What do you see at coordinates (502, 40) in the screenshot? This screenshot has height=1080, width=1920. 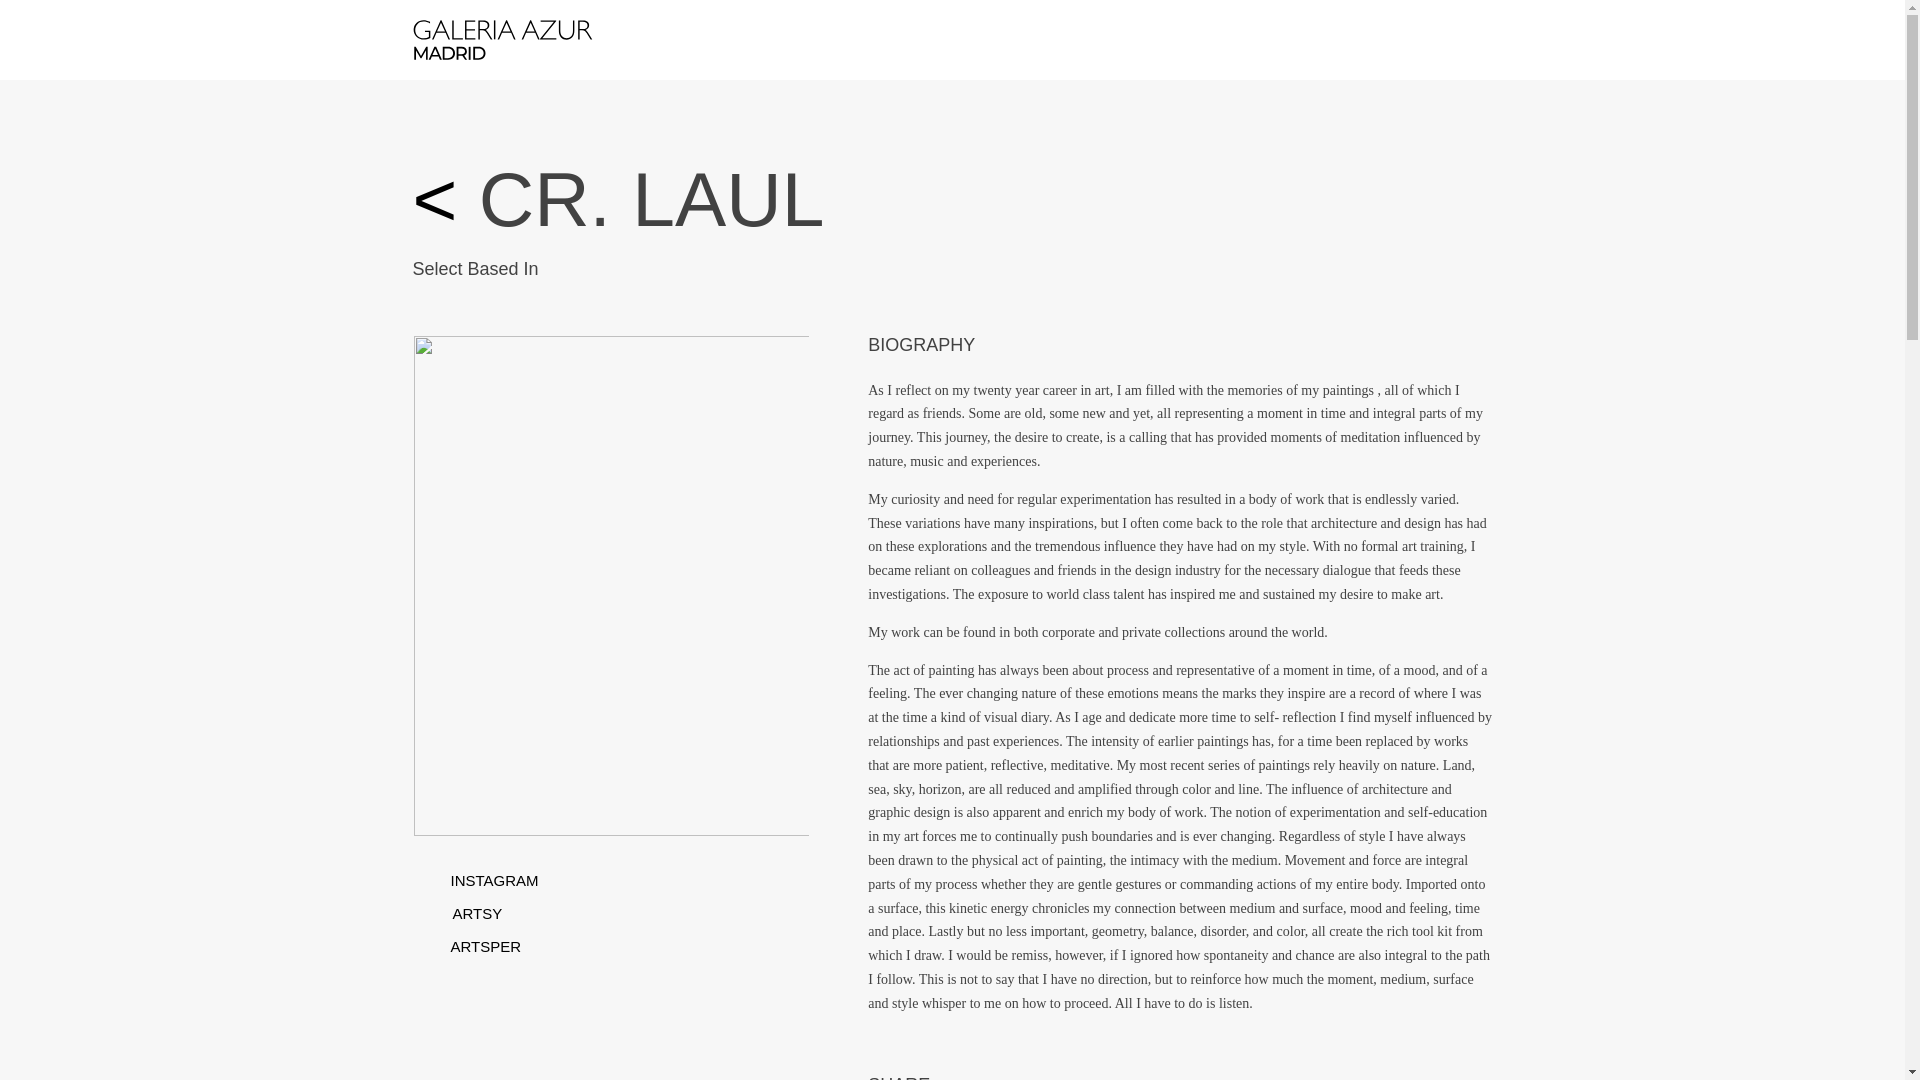 I see `GALERIA AZUR MADRID` at bounding box center [502, 40].